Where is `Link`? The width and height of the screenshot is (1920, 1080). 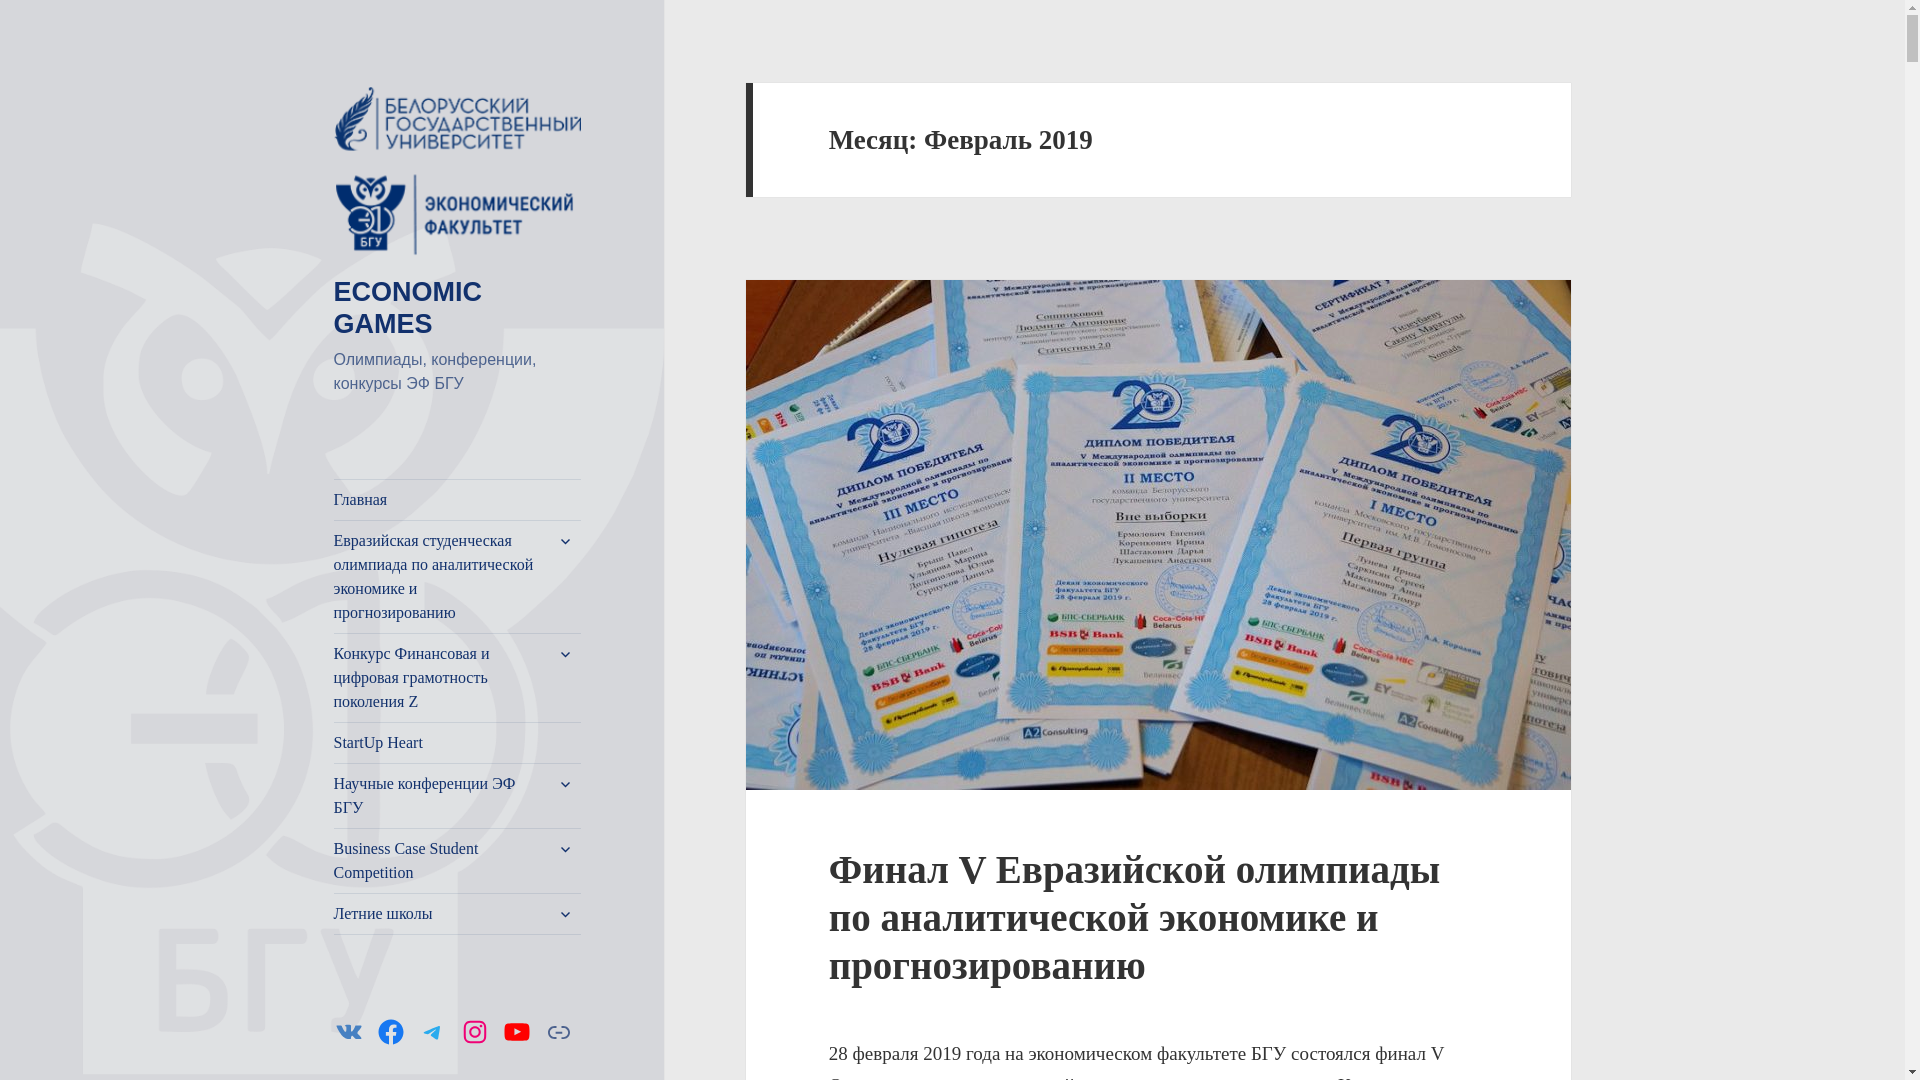
Link is located at coordinates (559, 1032).